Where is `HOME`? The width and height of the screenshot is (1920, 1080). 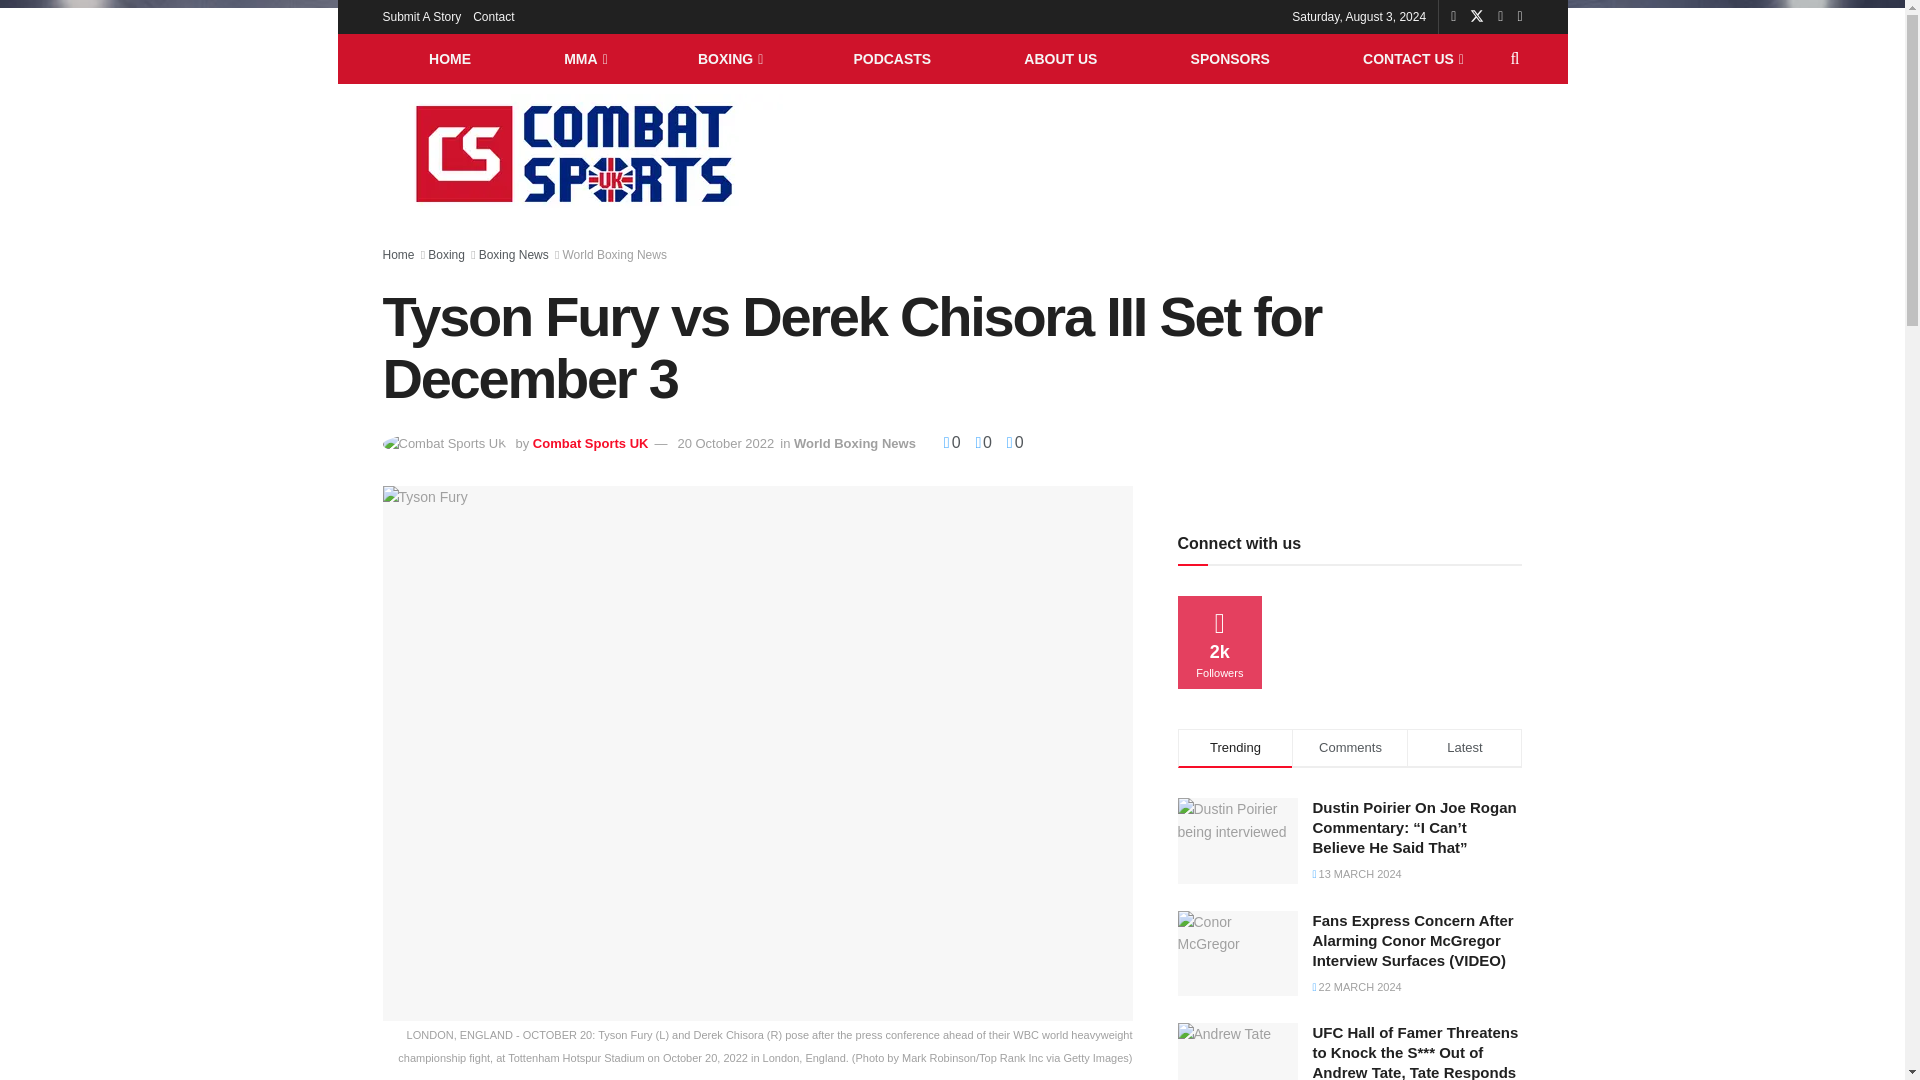 HOME is located at coordinates (449, 58).